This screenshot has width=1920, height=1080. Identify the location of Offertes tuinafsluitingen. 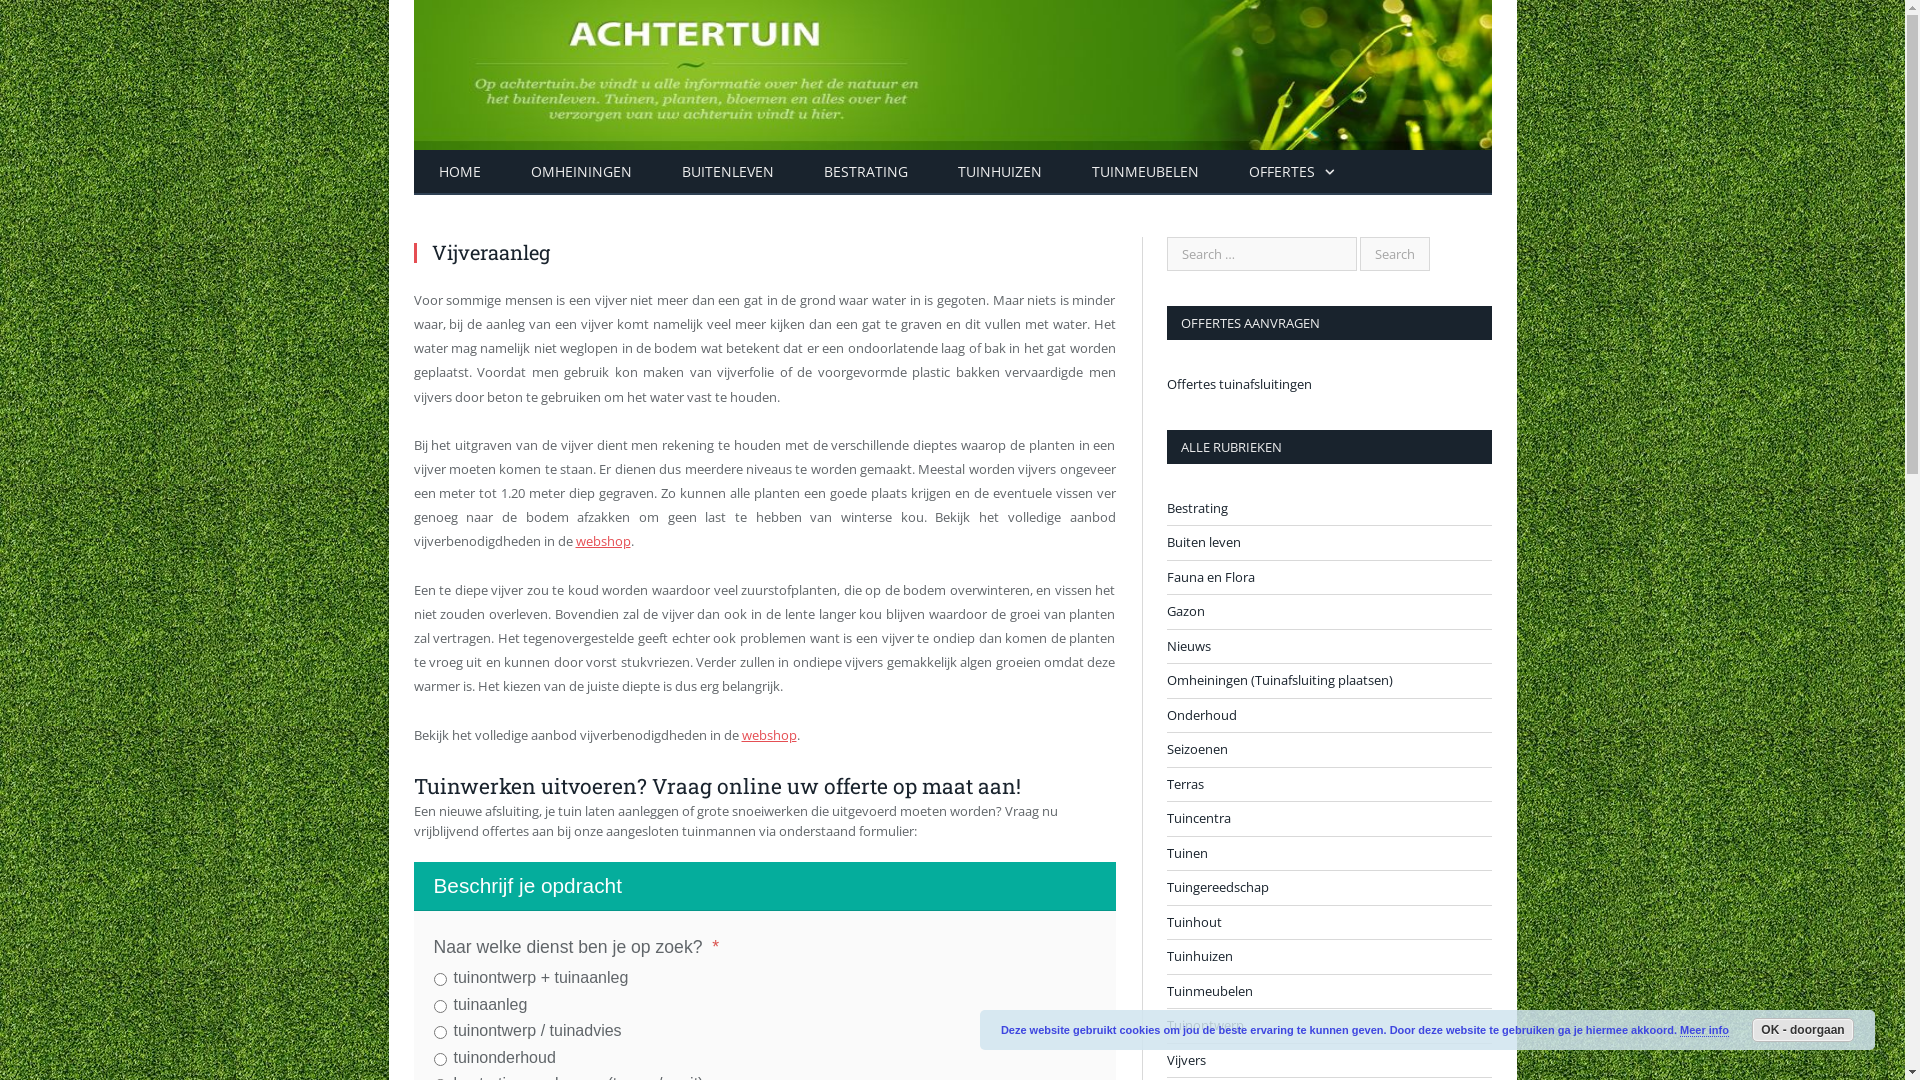
(1238, 384).